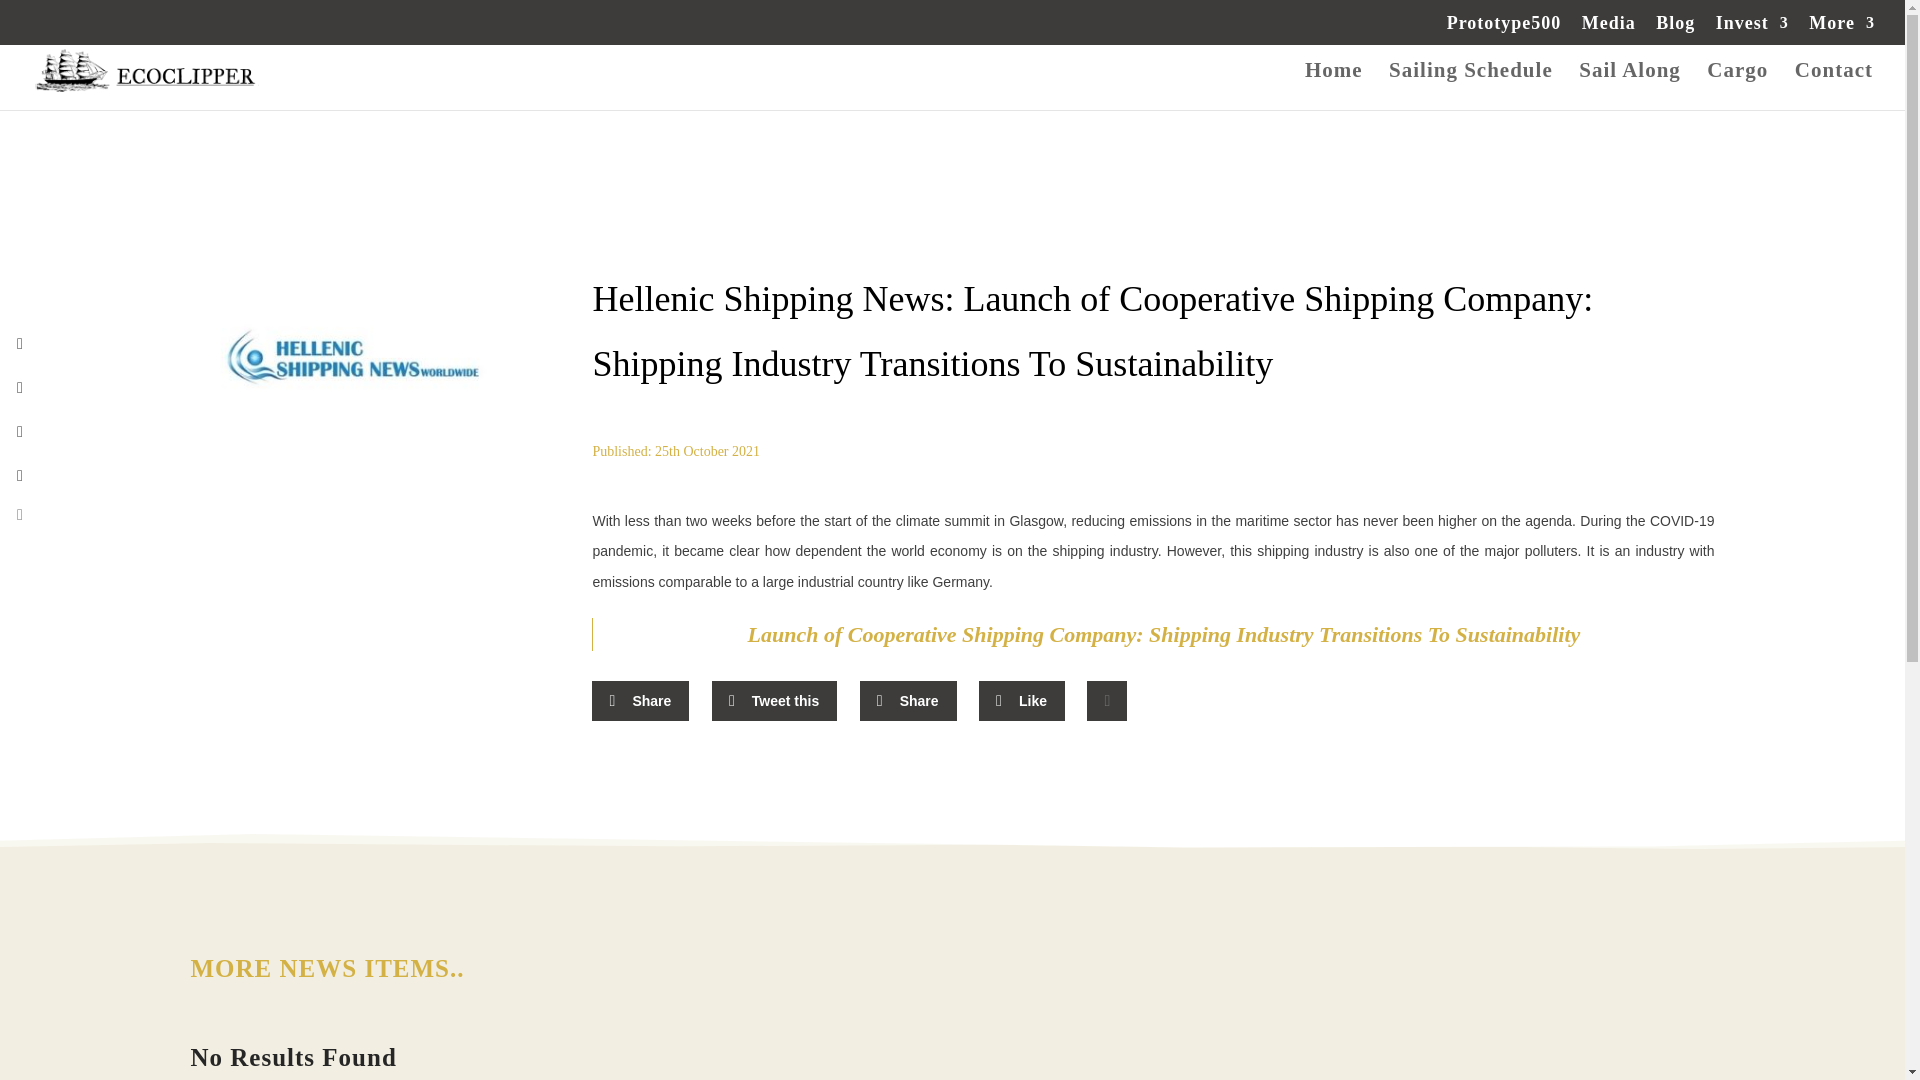 The height and width of the screenshot is (1080, 1920). I want to click on Blog, so click(1675, 30).